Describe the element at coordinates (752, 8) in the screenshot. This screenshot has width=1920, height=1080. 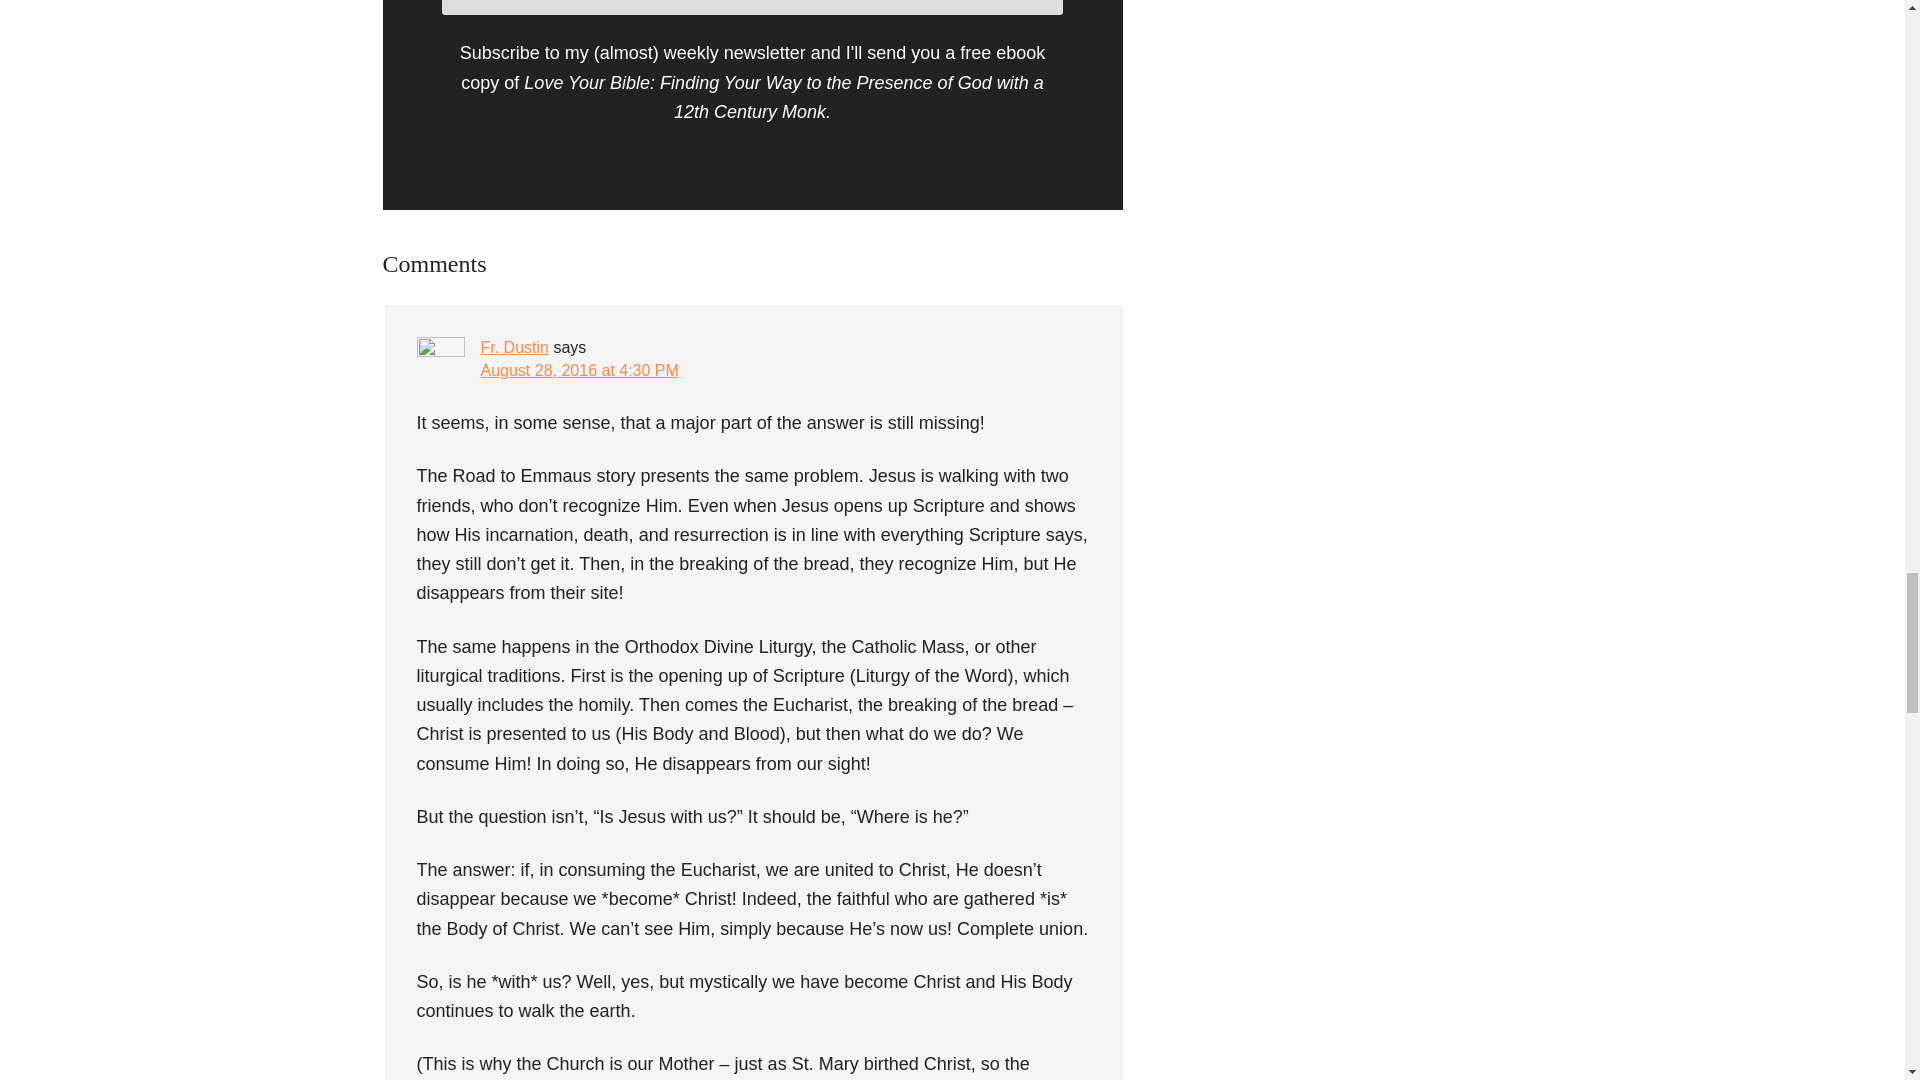
I see `Yes! I want a prayerful approach to the Bible!` at that location.